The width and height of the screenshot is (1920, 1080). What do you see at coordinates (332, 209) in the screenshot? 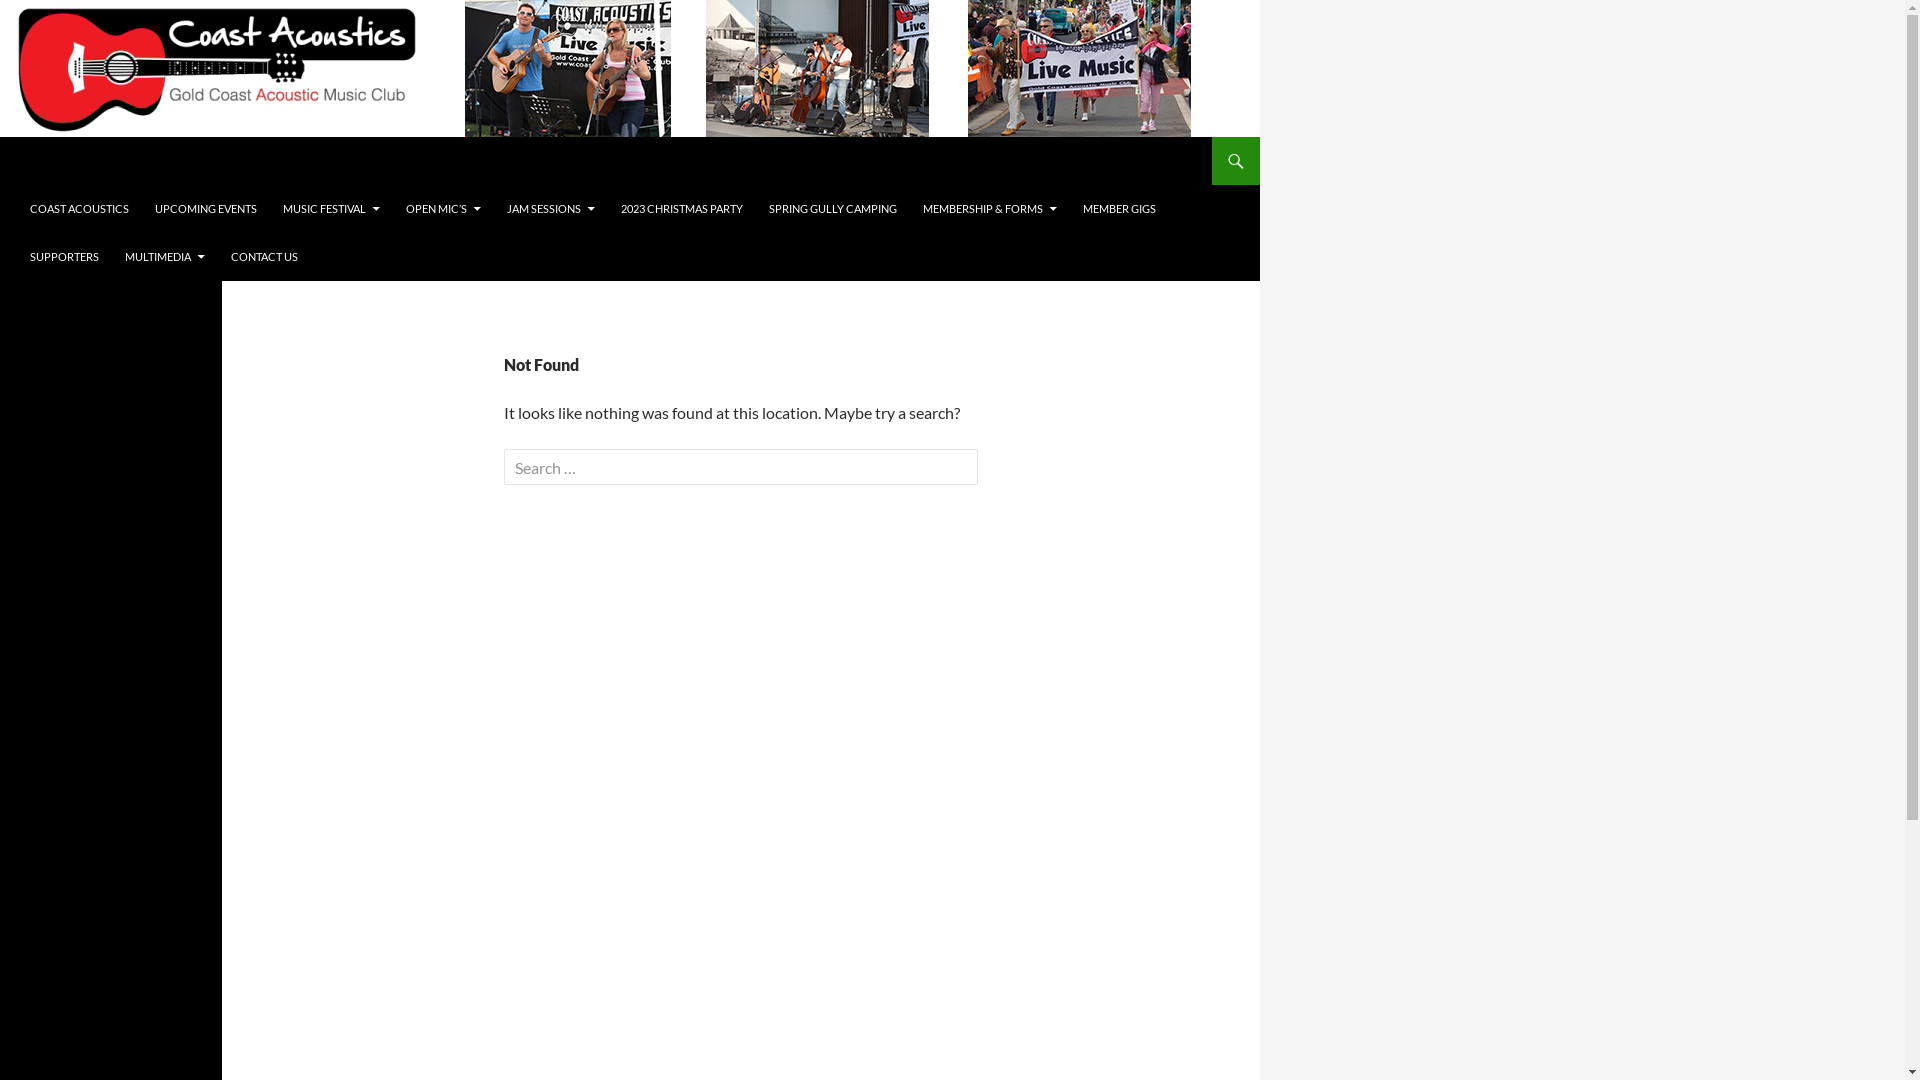
I see `MUSIC FESTIVAL` at bounding box center [332, 209].